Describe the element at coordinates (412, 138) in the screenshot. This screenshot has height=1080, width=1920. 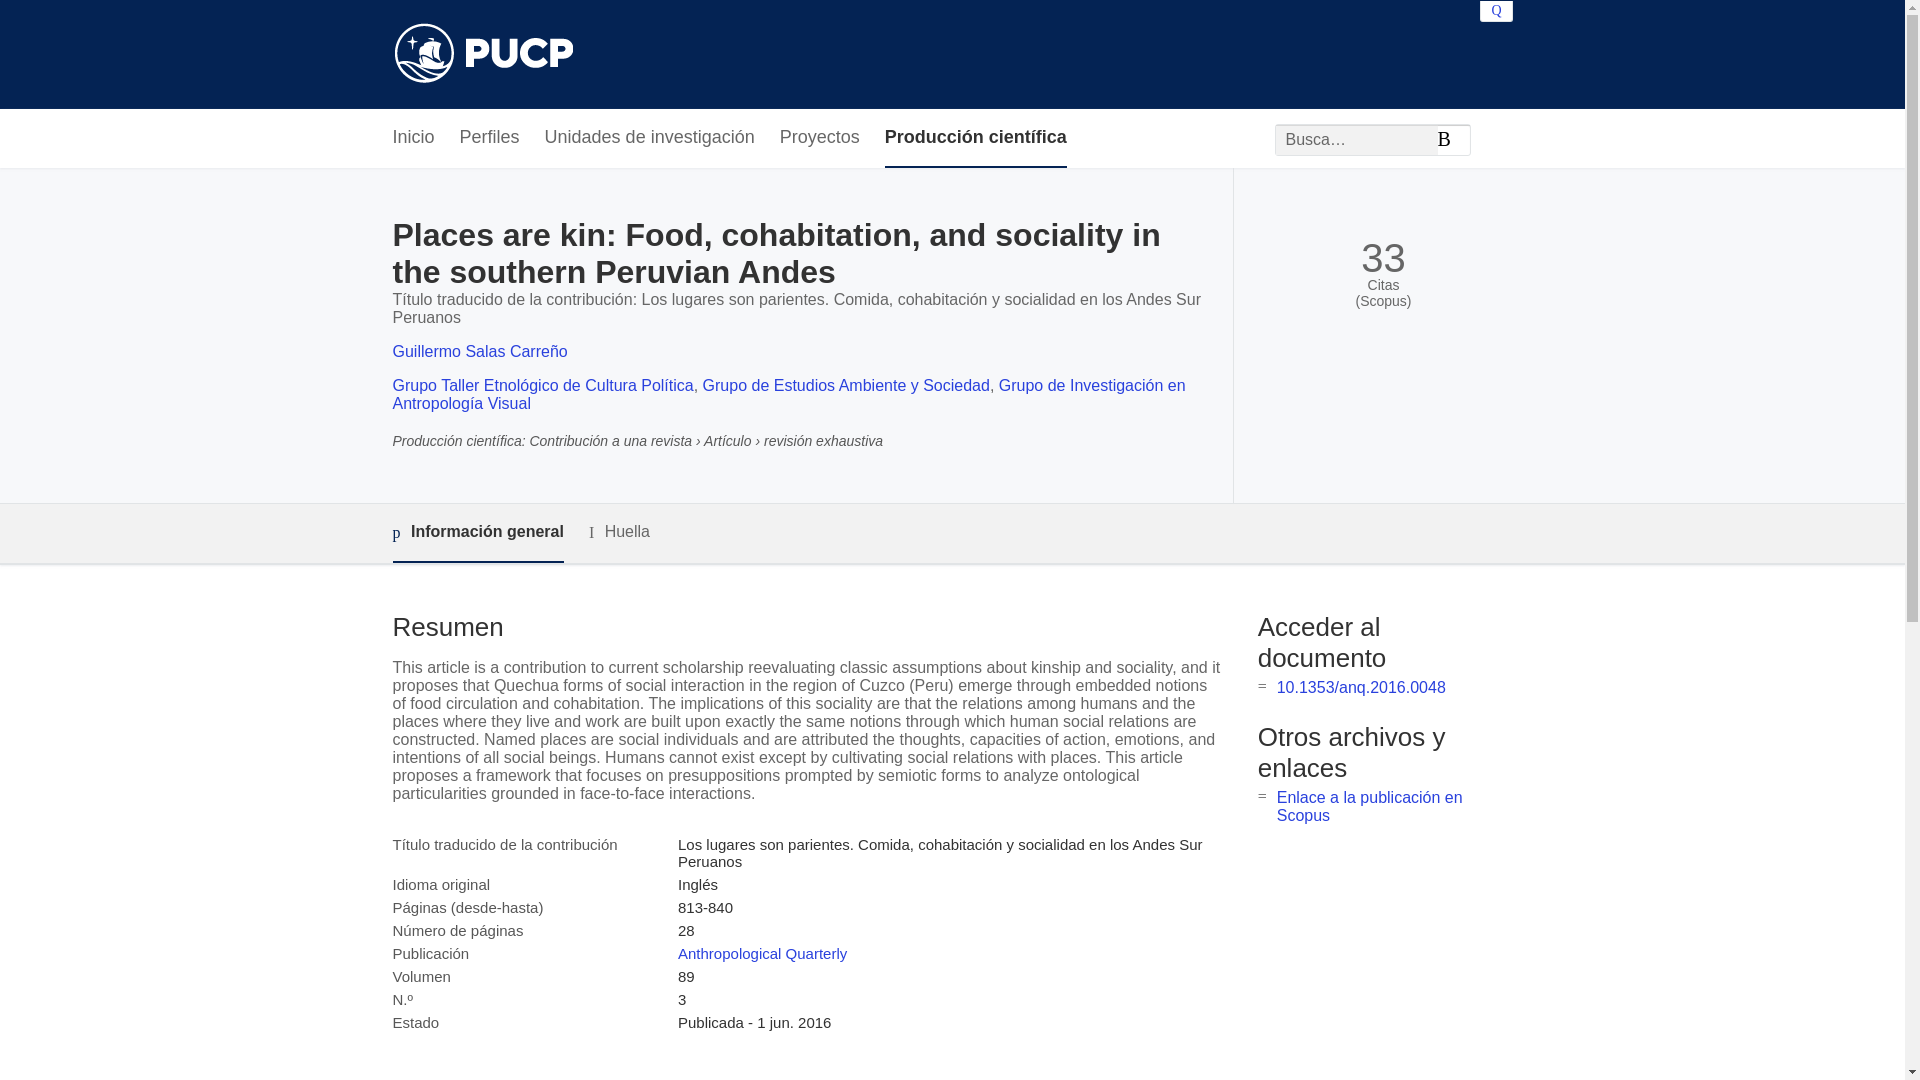
I see `Inicio` at that location.